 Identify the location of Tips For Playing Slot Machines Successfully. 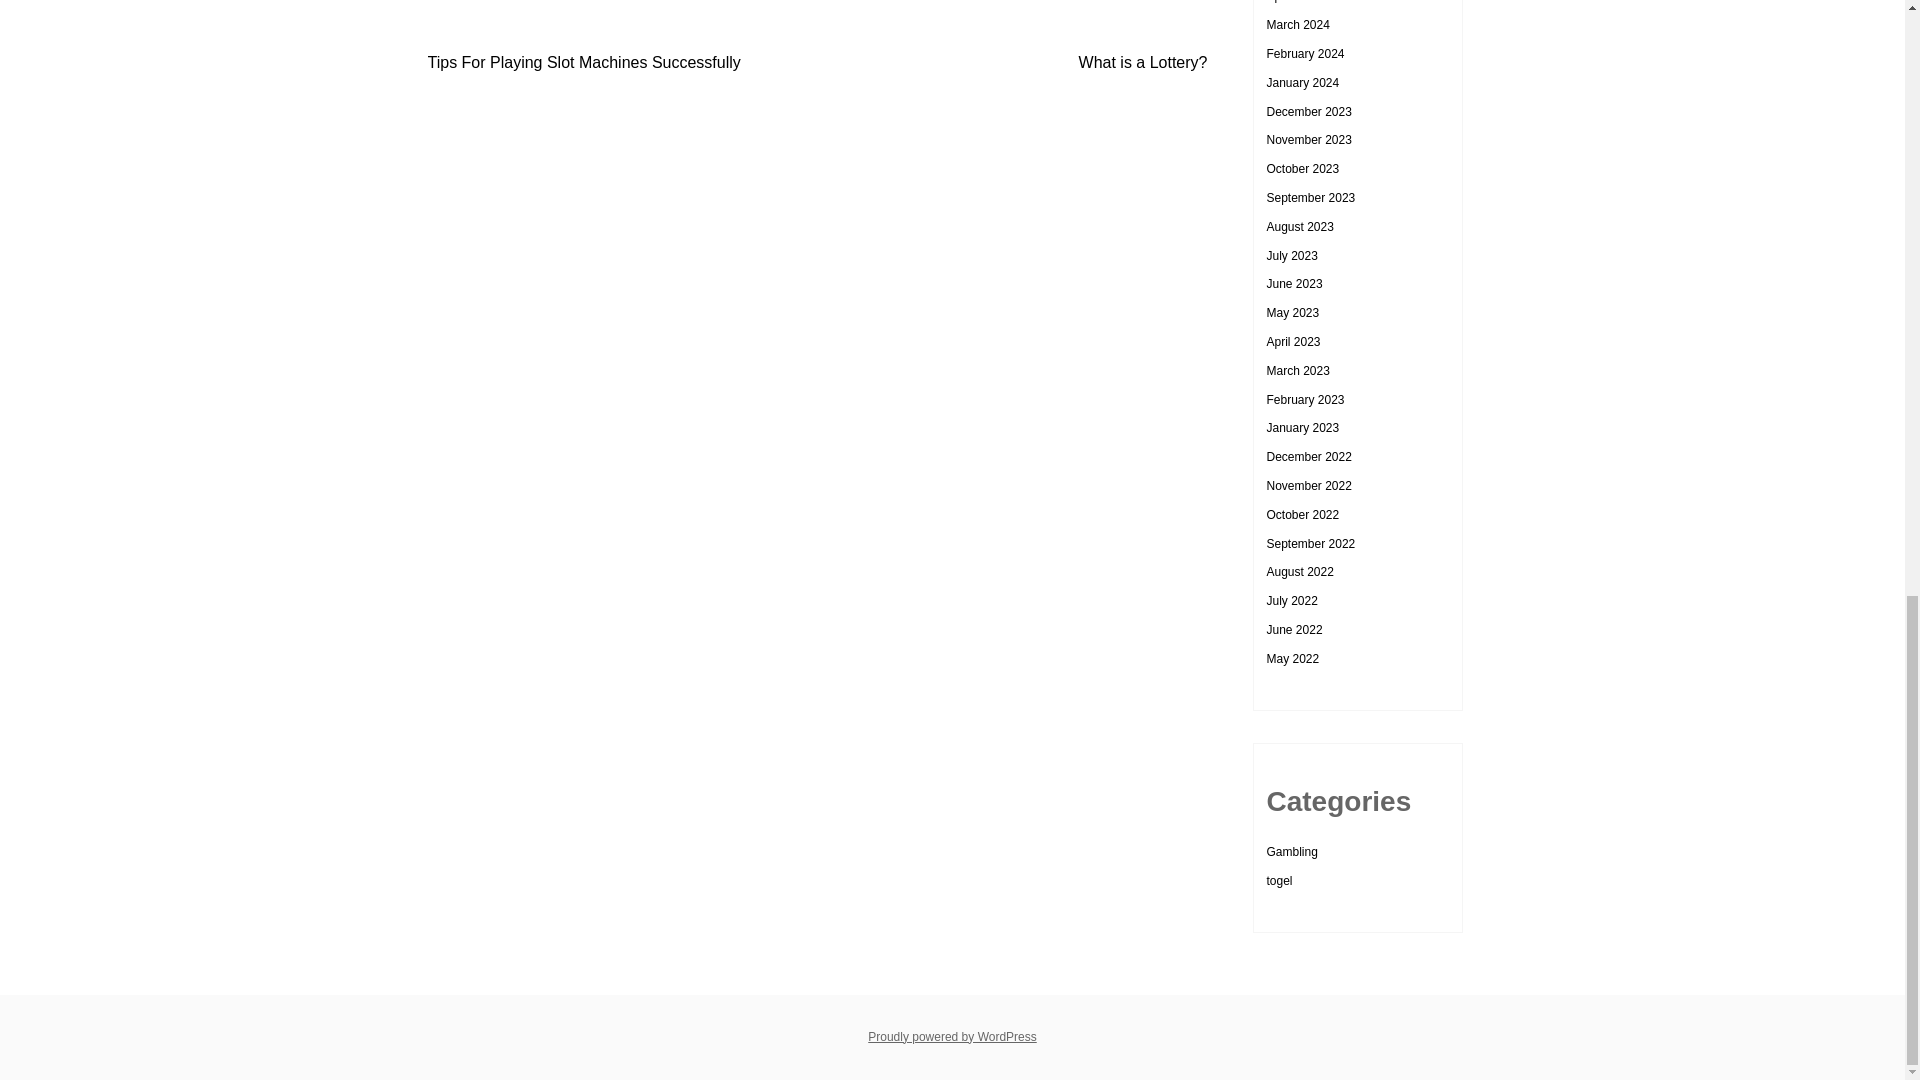
(584, 62).